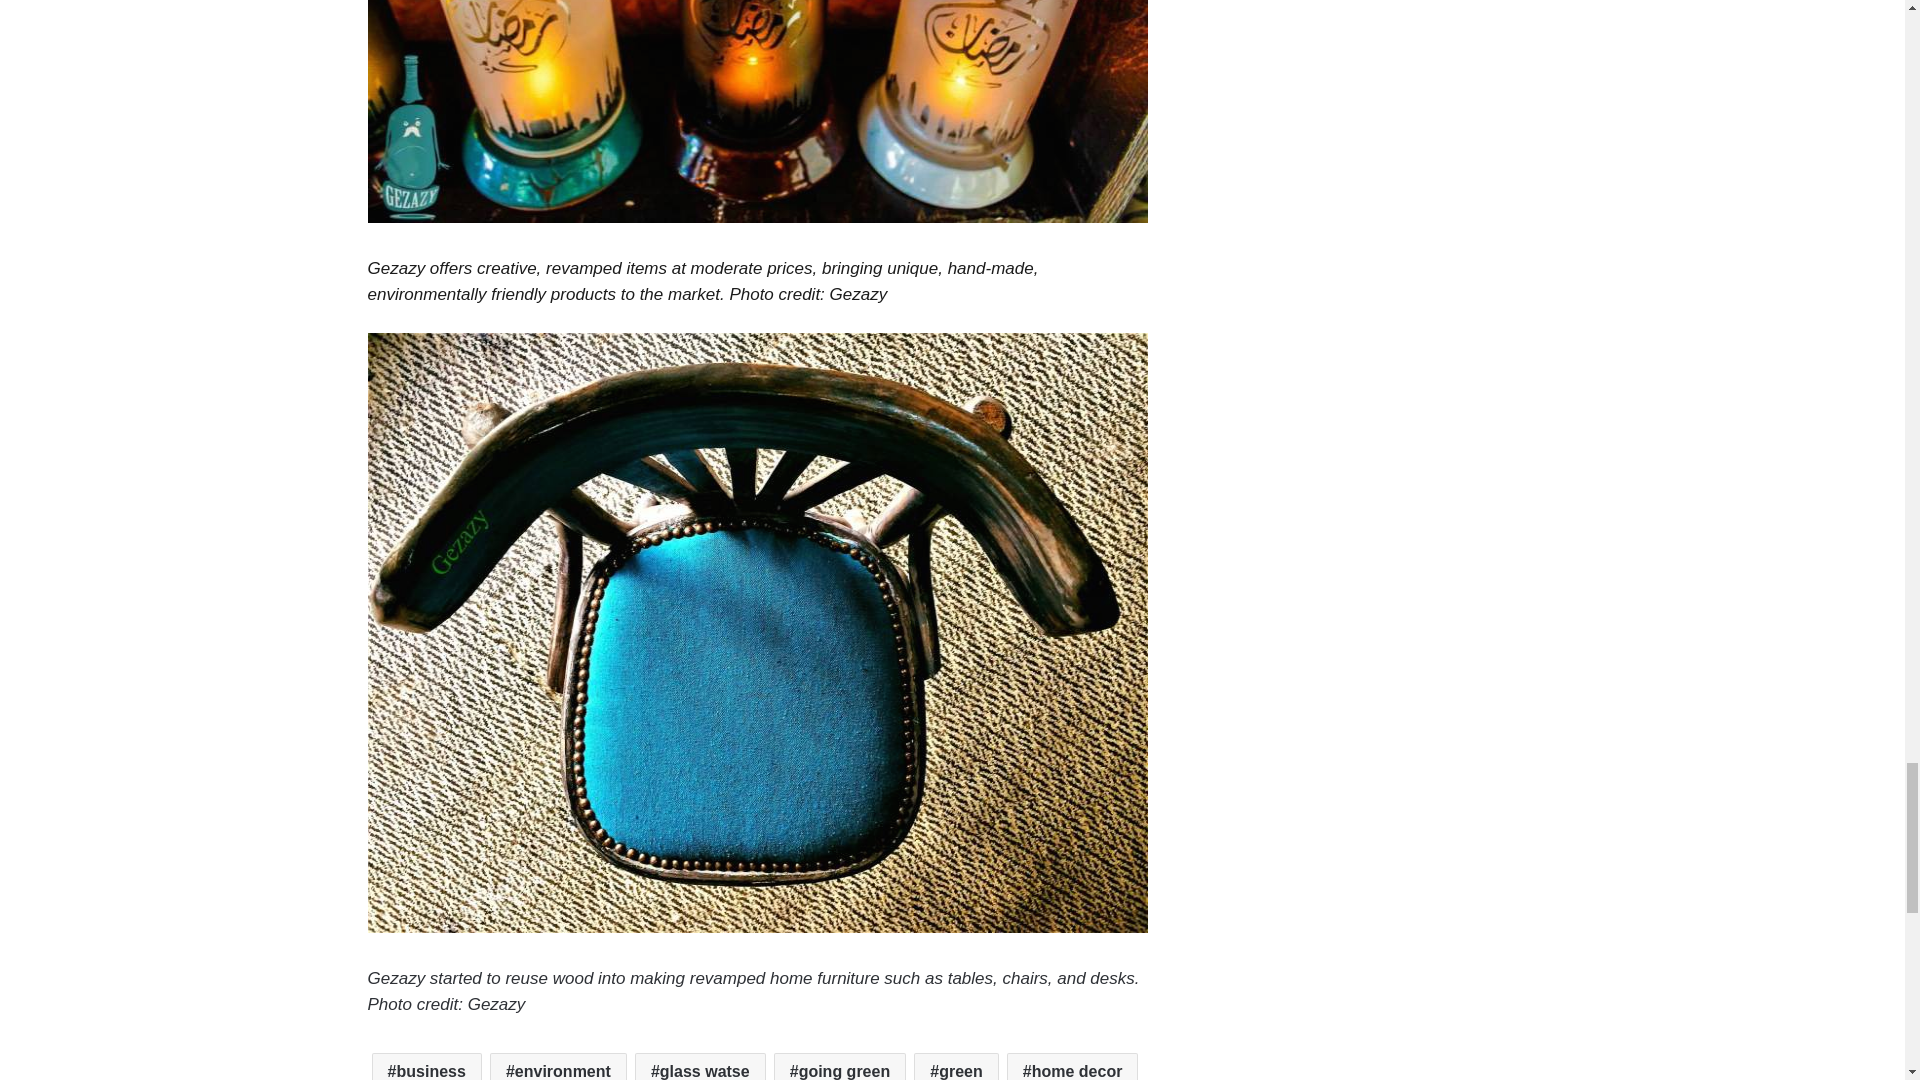 This screenshot has width=1920, height=1080. Describe the element at coordinates (700, 1066) in the screenshot. I see `glass watse` at that location.